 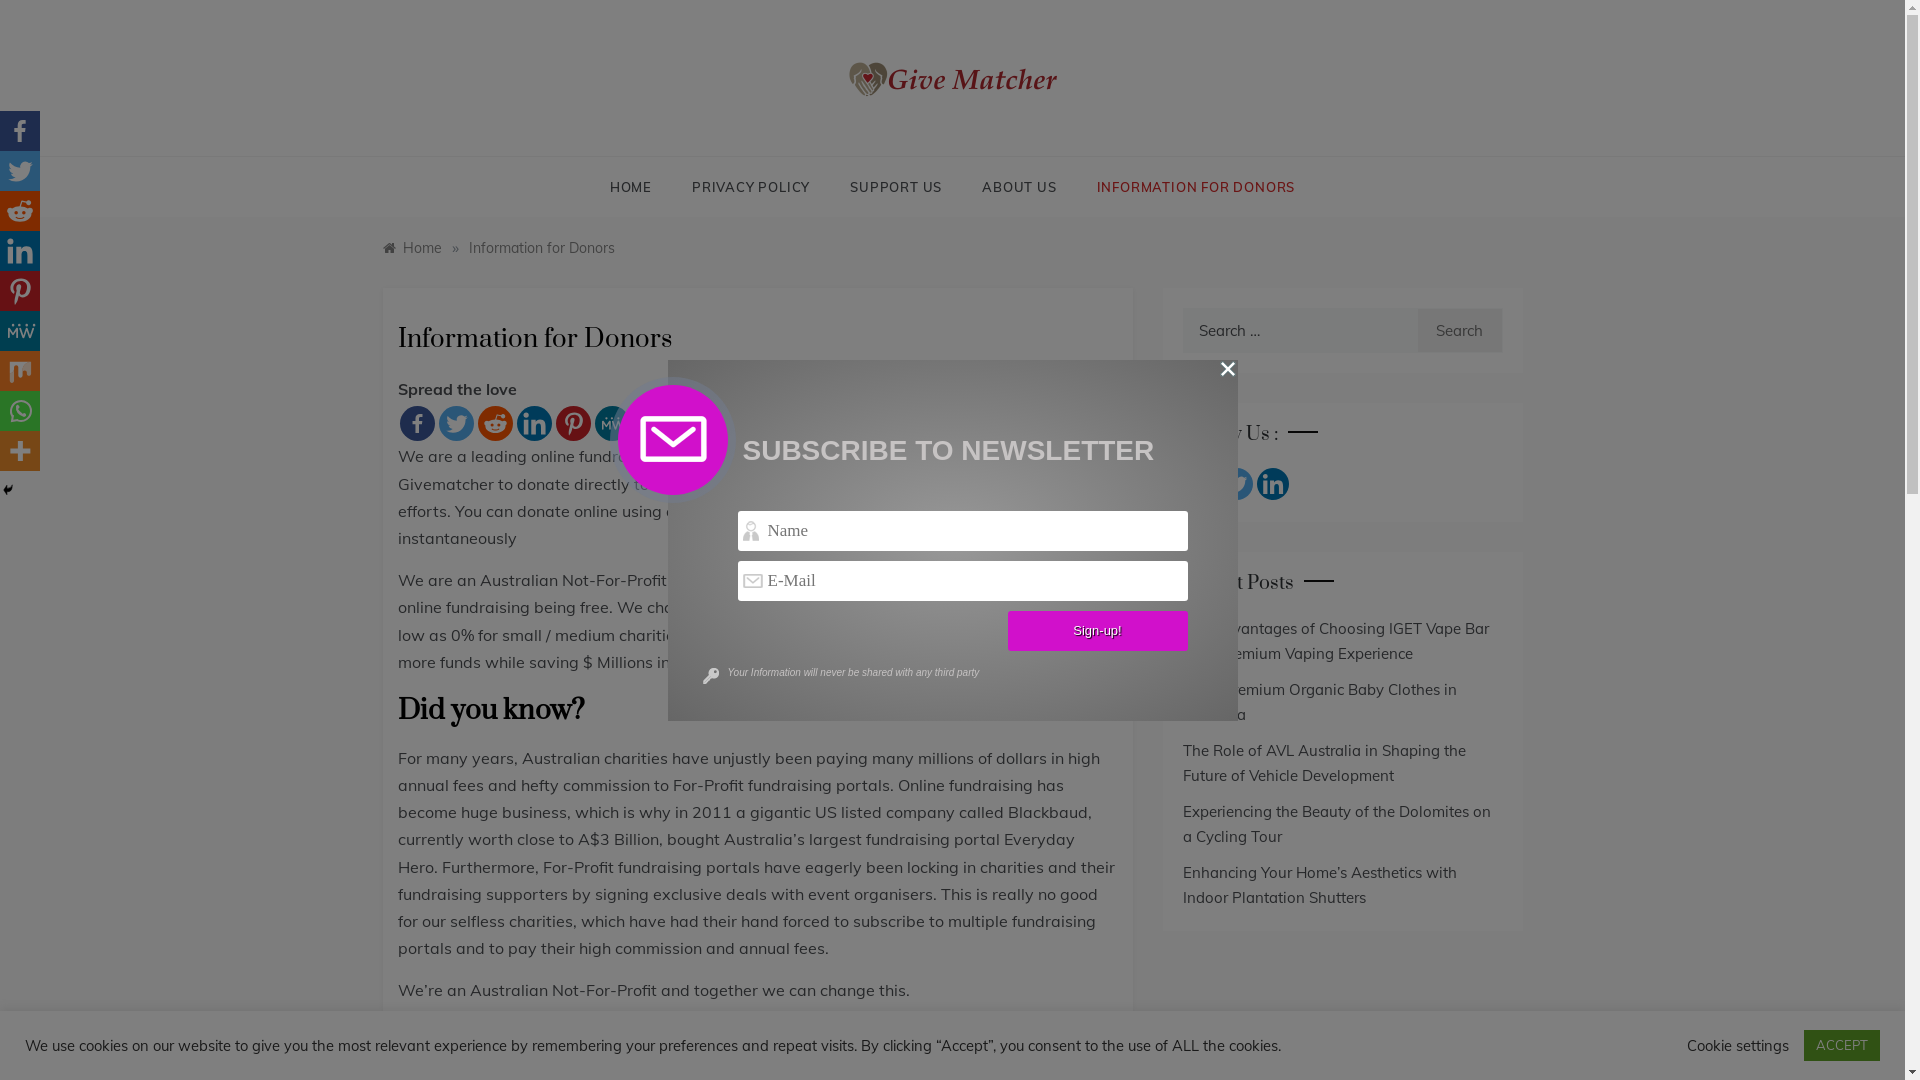 I want to click on ACCEPT, so click(x=1842, y=1046).